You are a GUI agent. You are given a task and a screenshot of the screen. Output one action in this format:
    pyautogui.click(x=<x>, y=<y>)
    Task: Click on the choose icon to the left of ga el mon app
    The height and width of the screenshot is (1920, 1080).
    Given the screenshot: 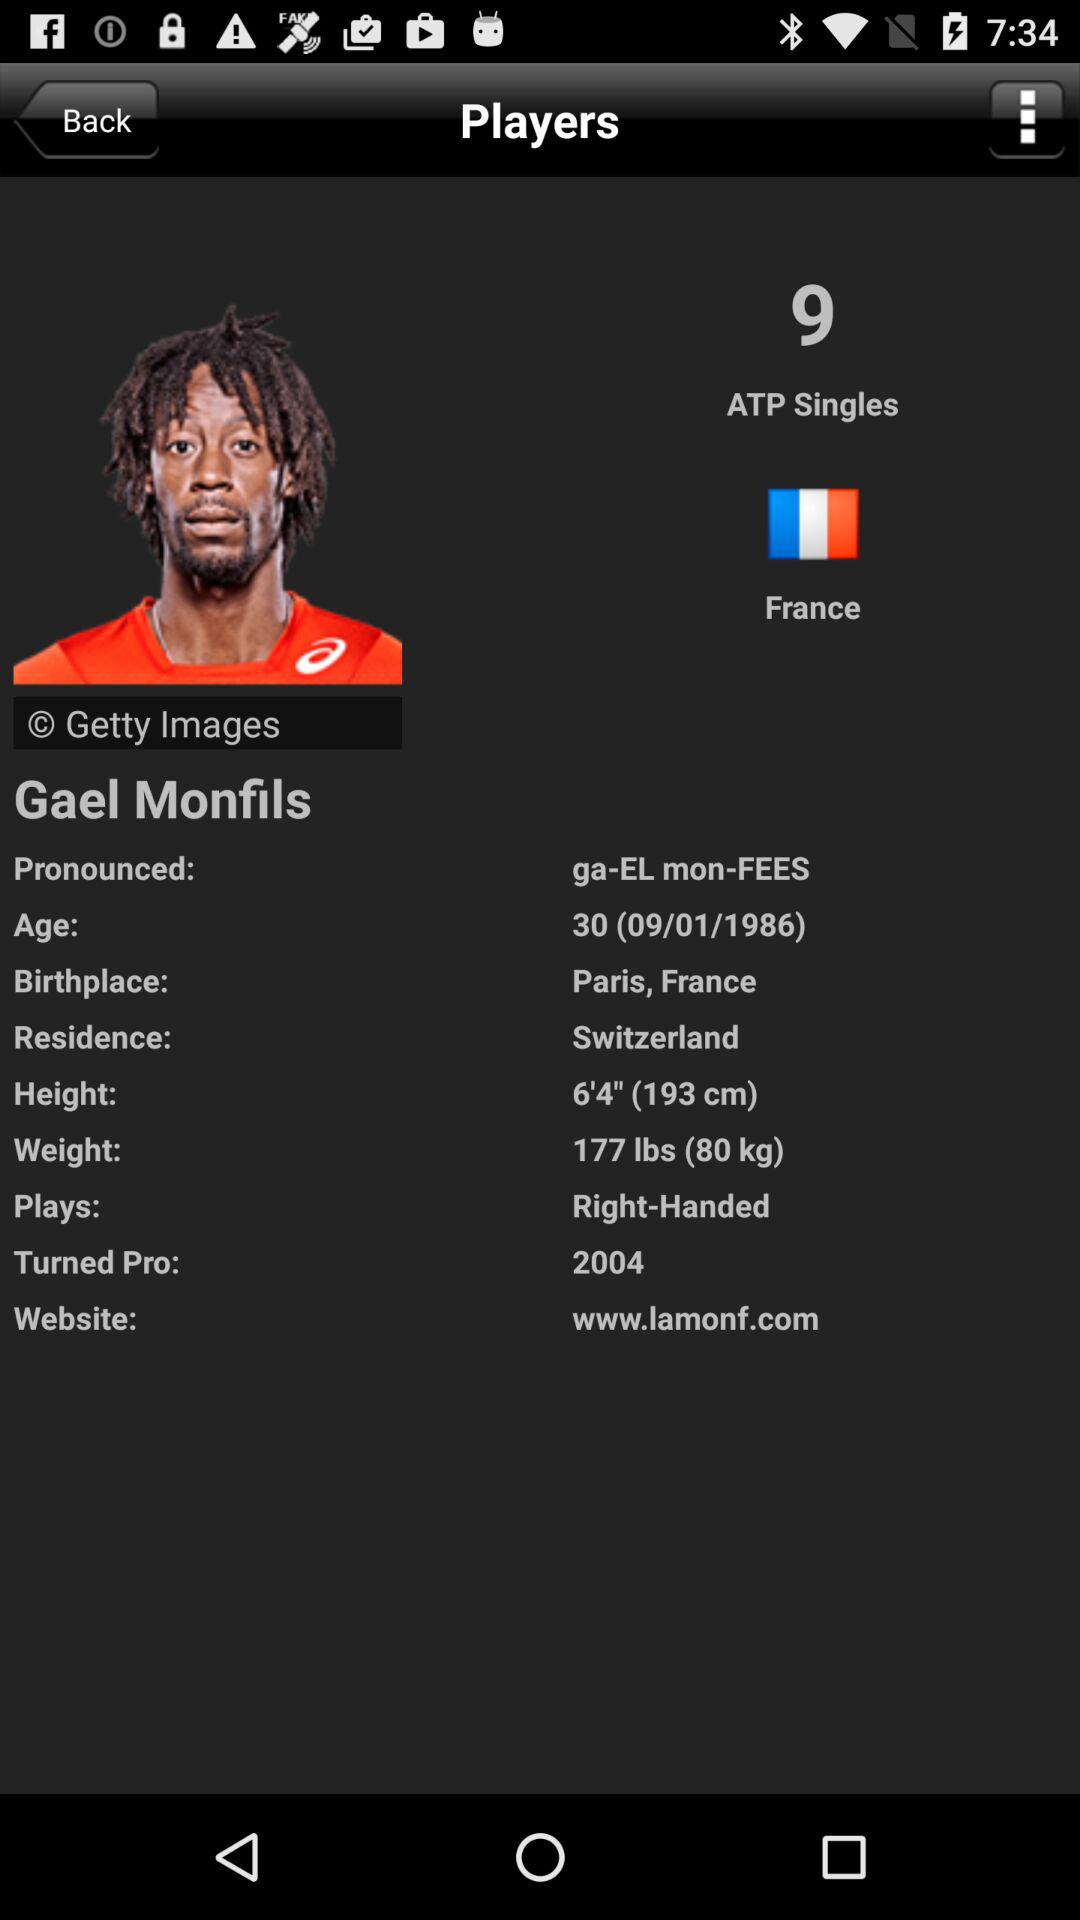 What is the action you would take?
    pyautogui.click(x=292, y=924)
    